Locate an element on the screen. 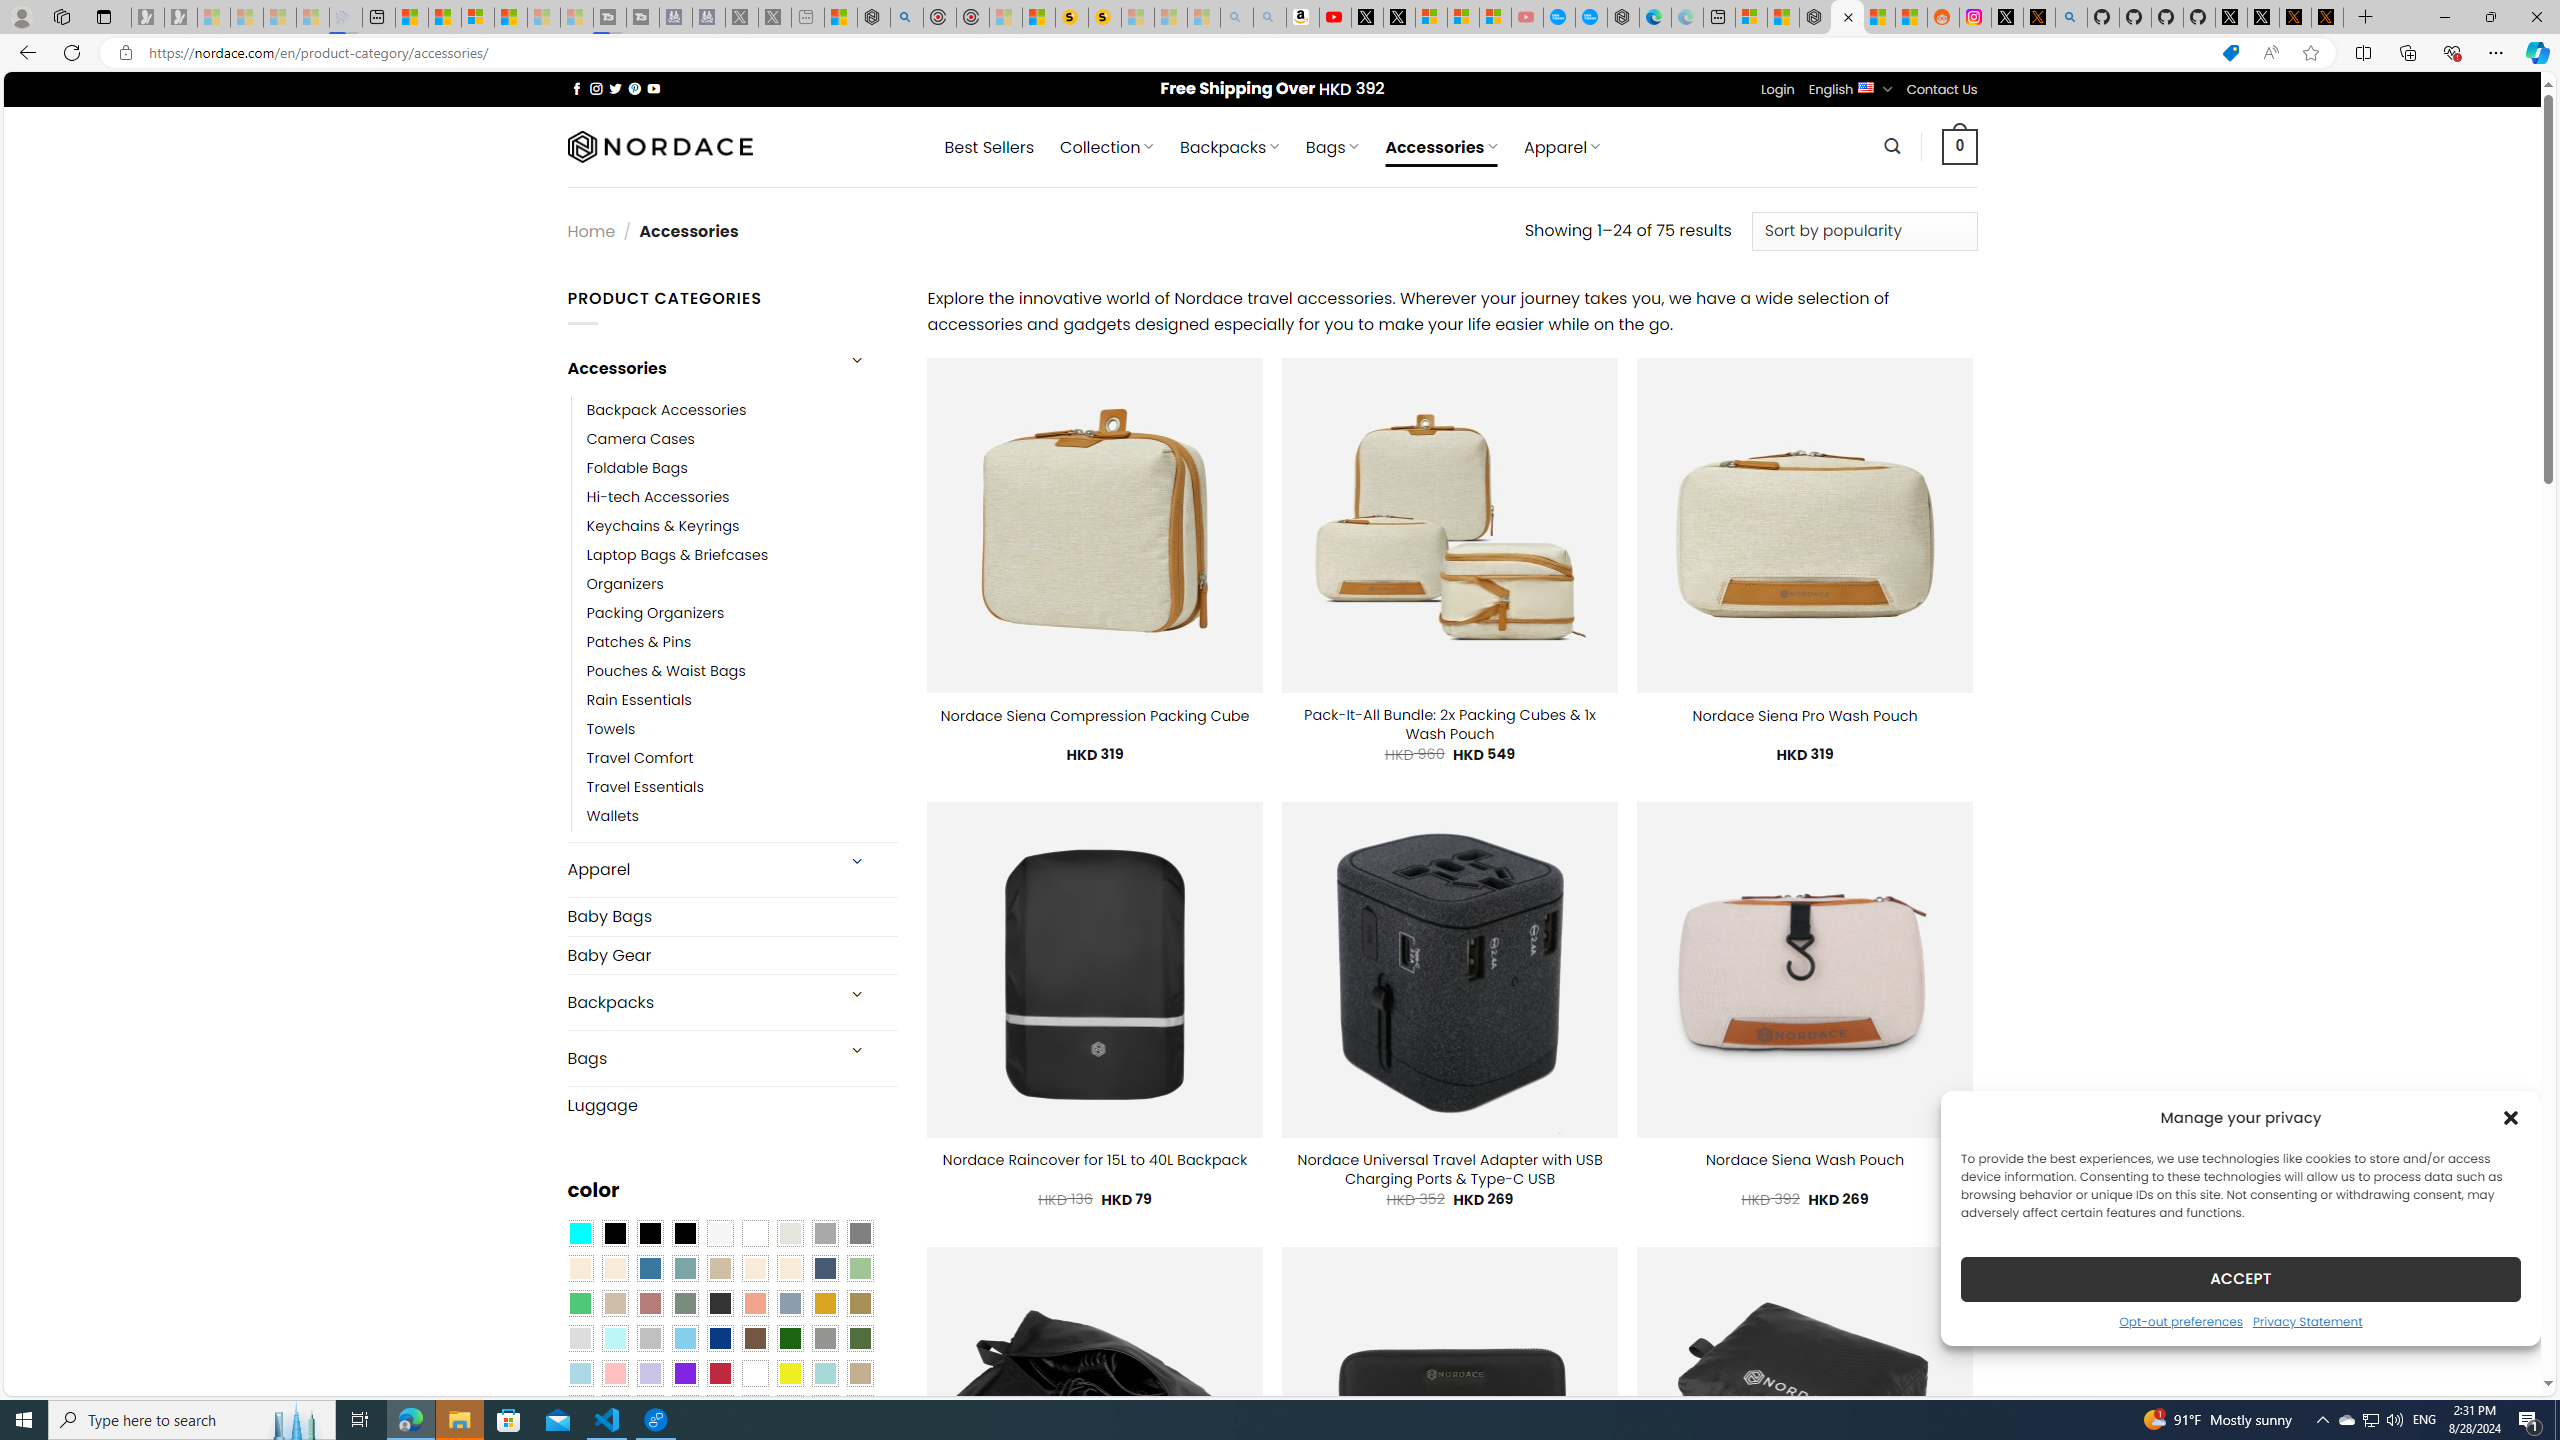 The height and width of the screenshot is (1440, 2560). Backpacks is located at coordinates (698, 1002).